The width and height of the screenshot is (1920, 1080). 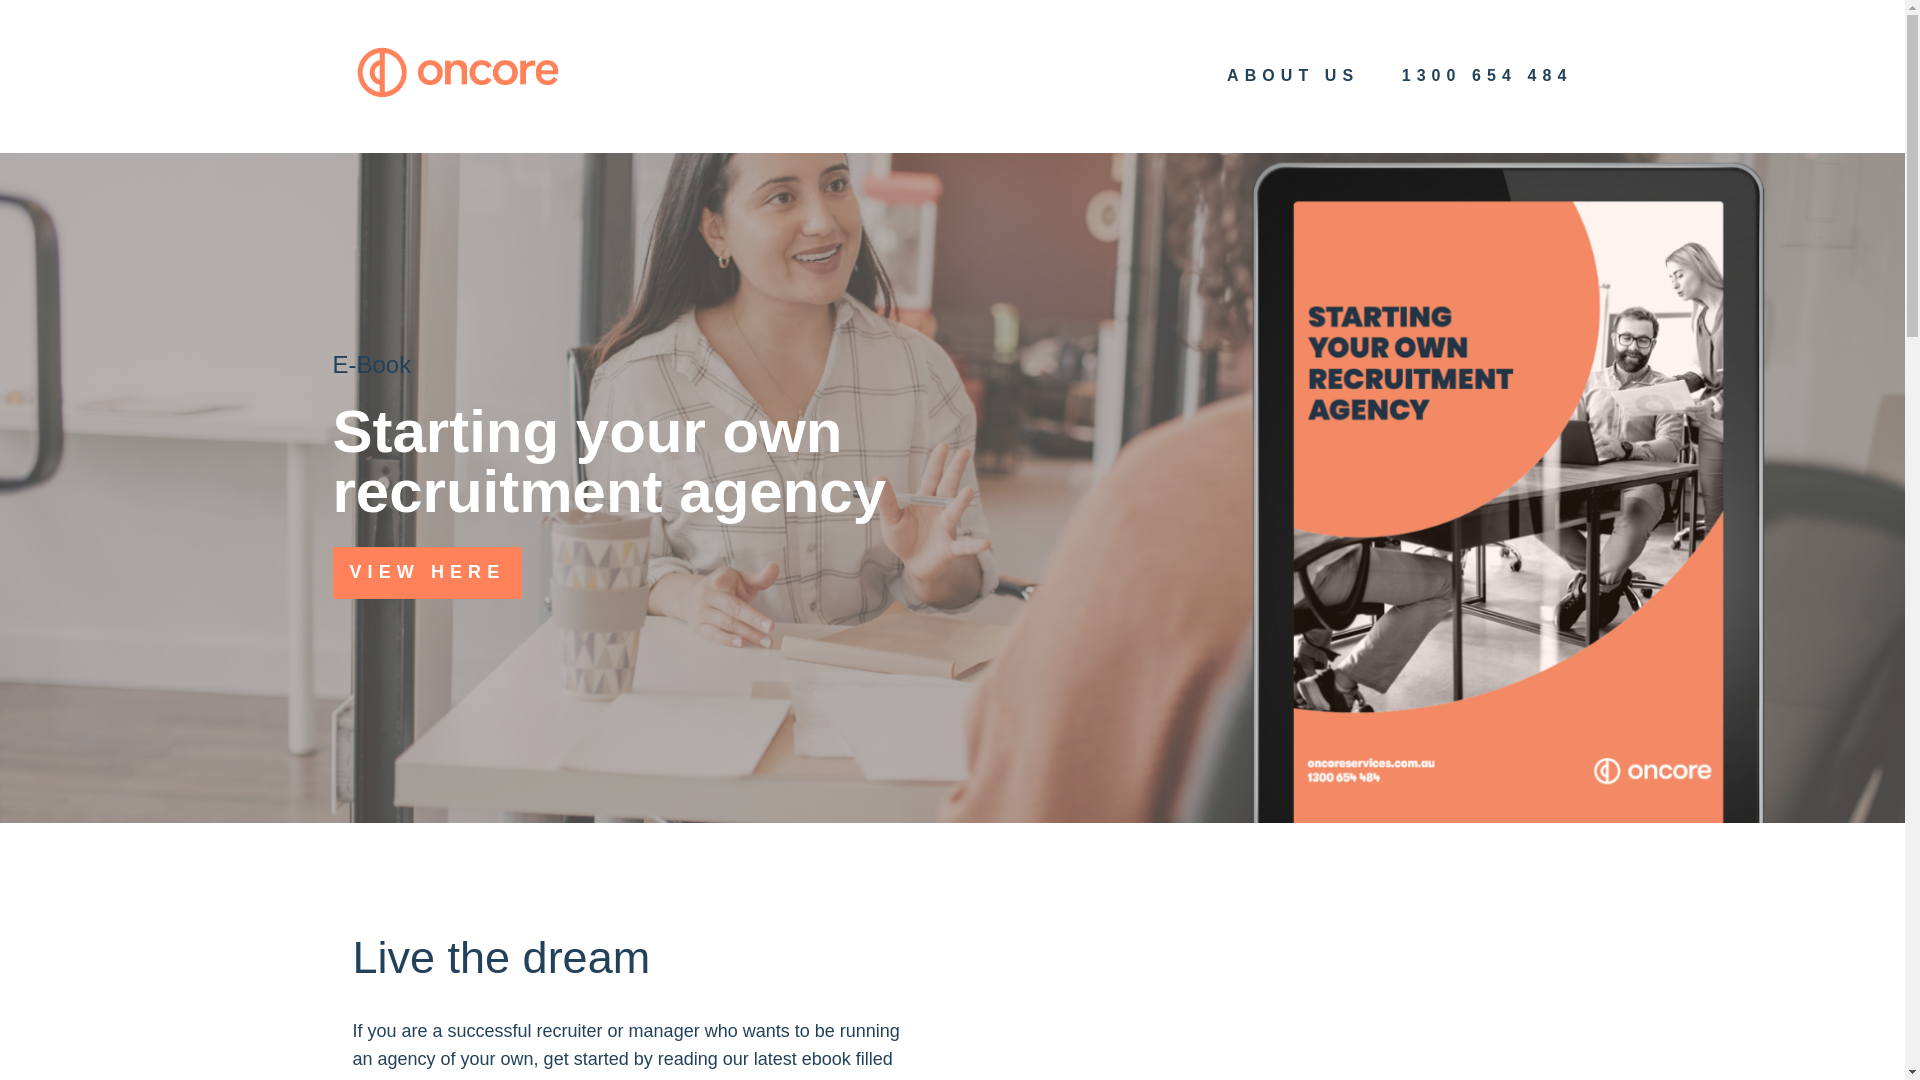 What do you see at coordinates (1486, 75) in the screenshot?
I see `1300 654 484` at bounding box center [1486, 75].